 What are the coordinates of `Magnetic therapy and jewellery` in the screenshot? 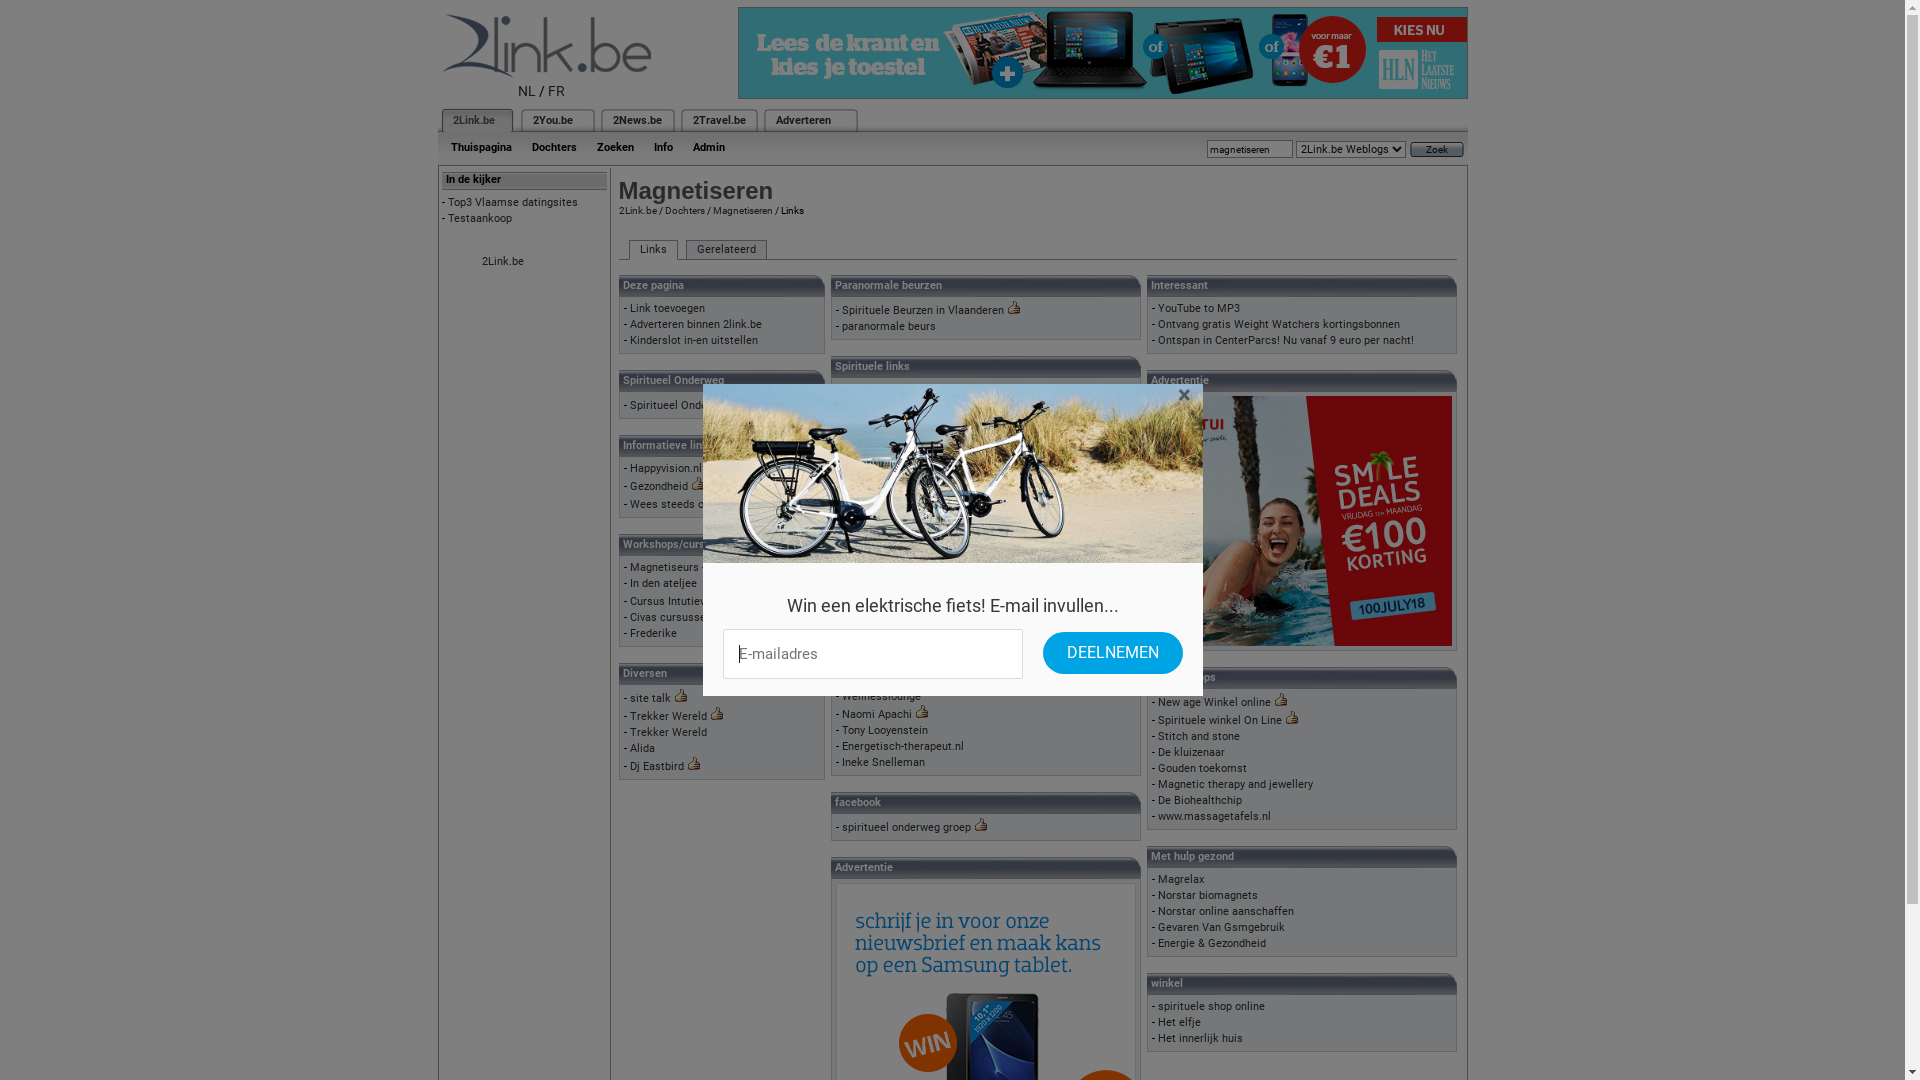 It's located at (1236, 784).